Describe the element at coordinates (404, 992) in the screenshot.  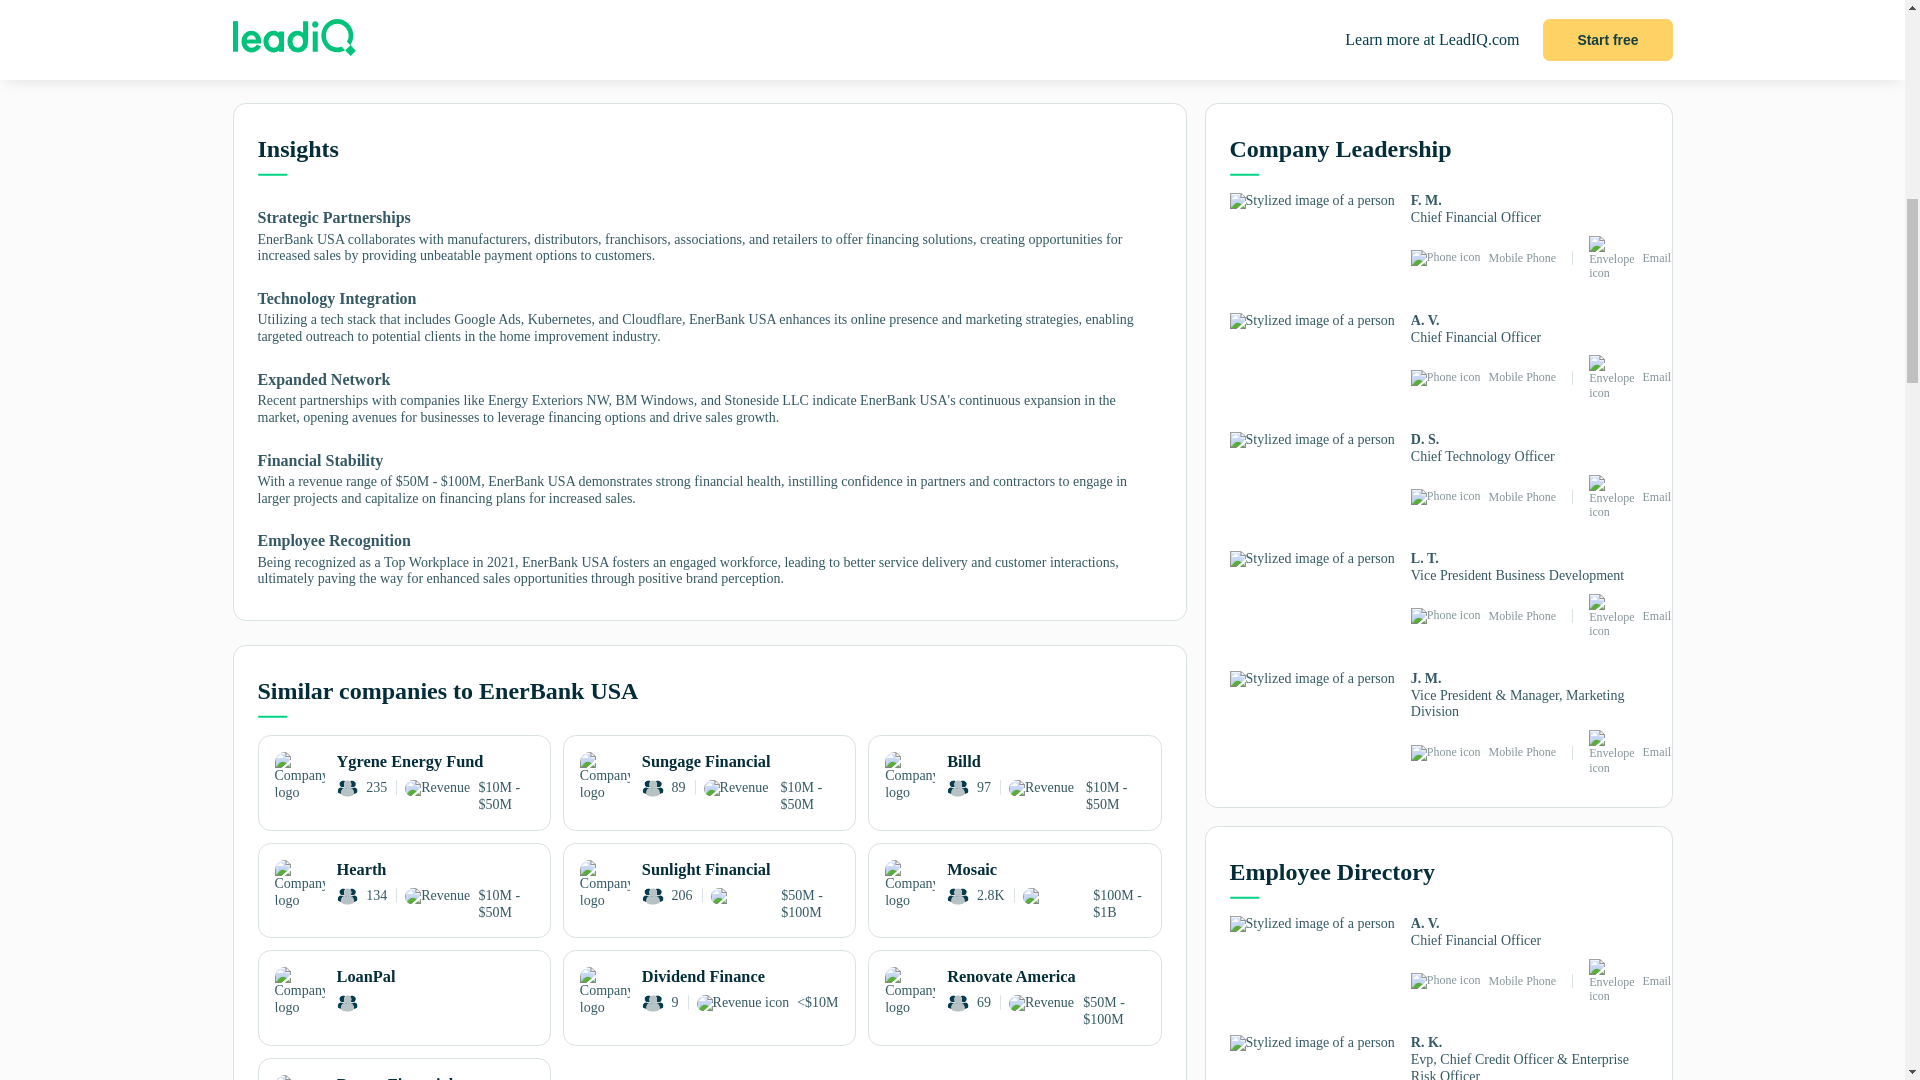
I see `LoanPal` at that location.